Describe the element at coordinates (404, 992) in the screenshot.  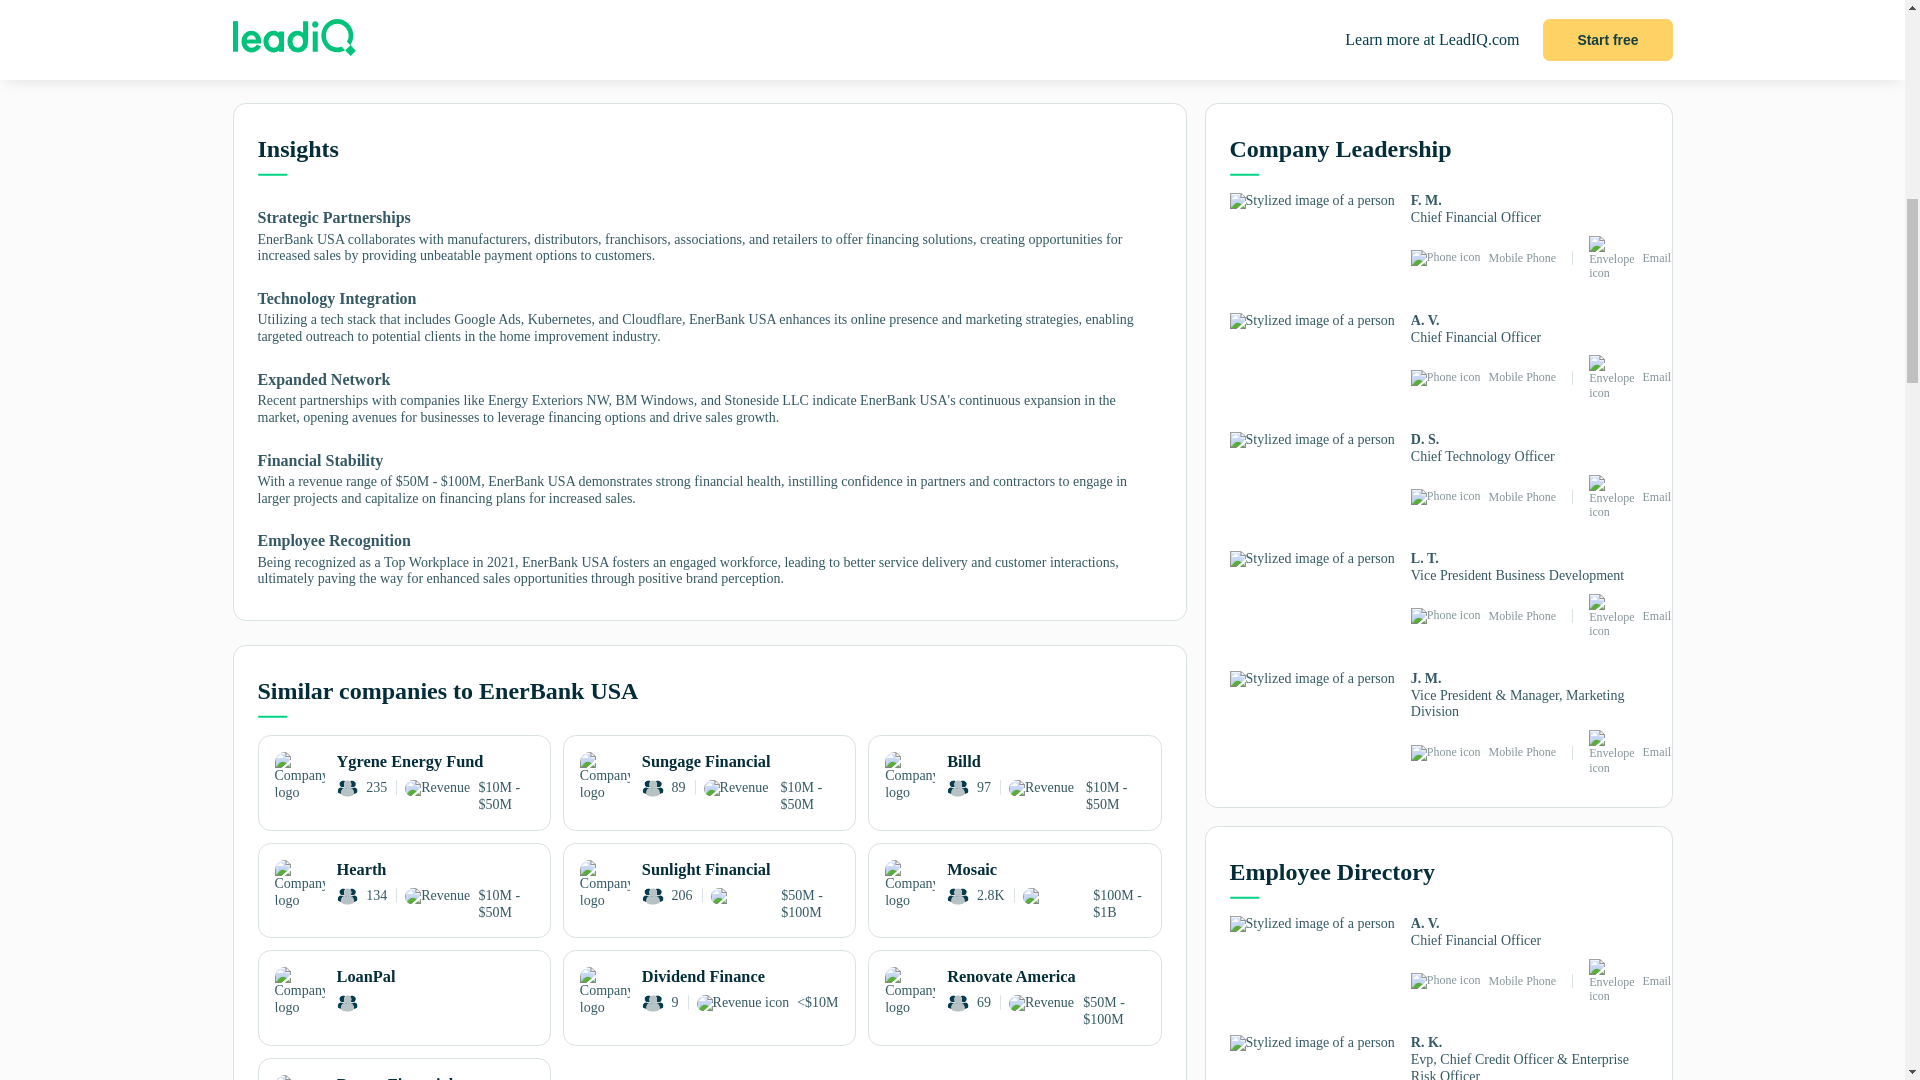
I see `LoanPal` at that location.